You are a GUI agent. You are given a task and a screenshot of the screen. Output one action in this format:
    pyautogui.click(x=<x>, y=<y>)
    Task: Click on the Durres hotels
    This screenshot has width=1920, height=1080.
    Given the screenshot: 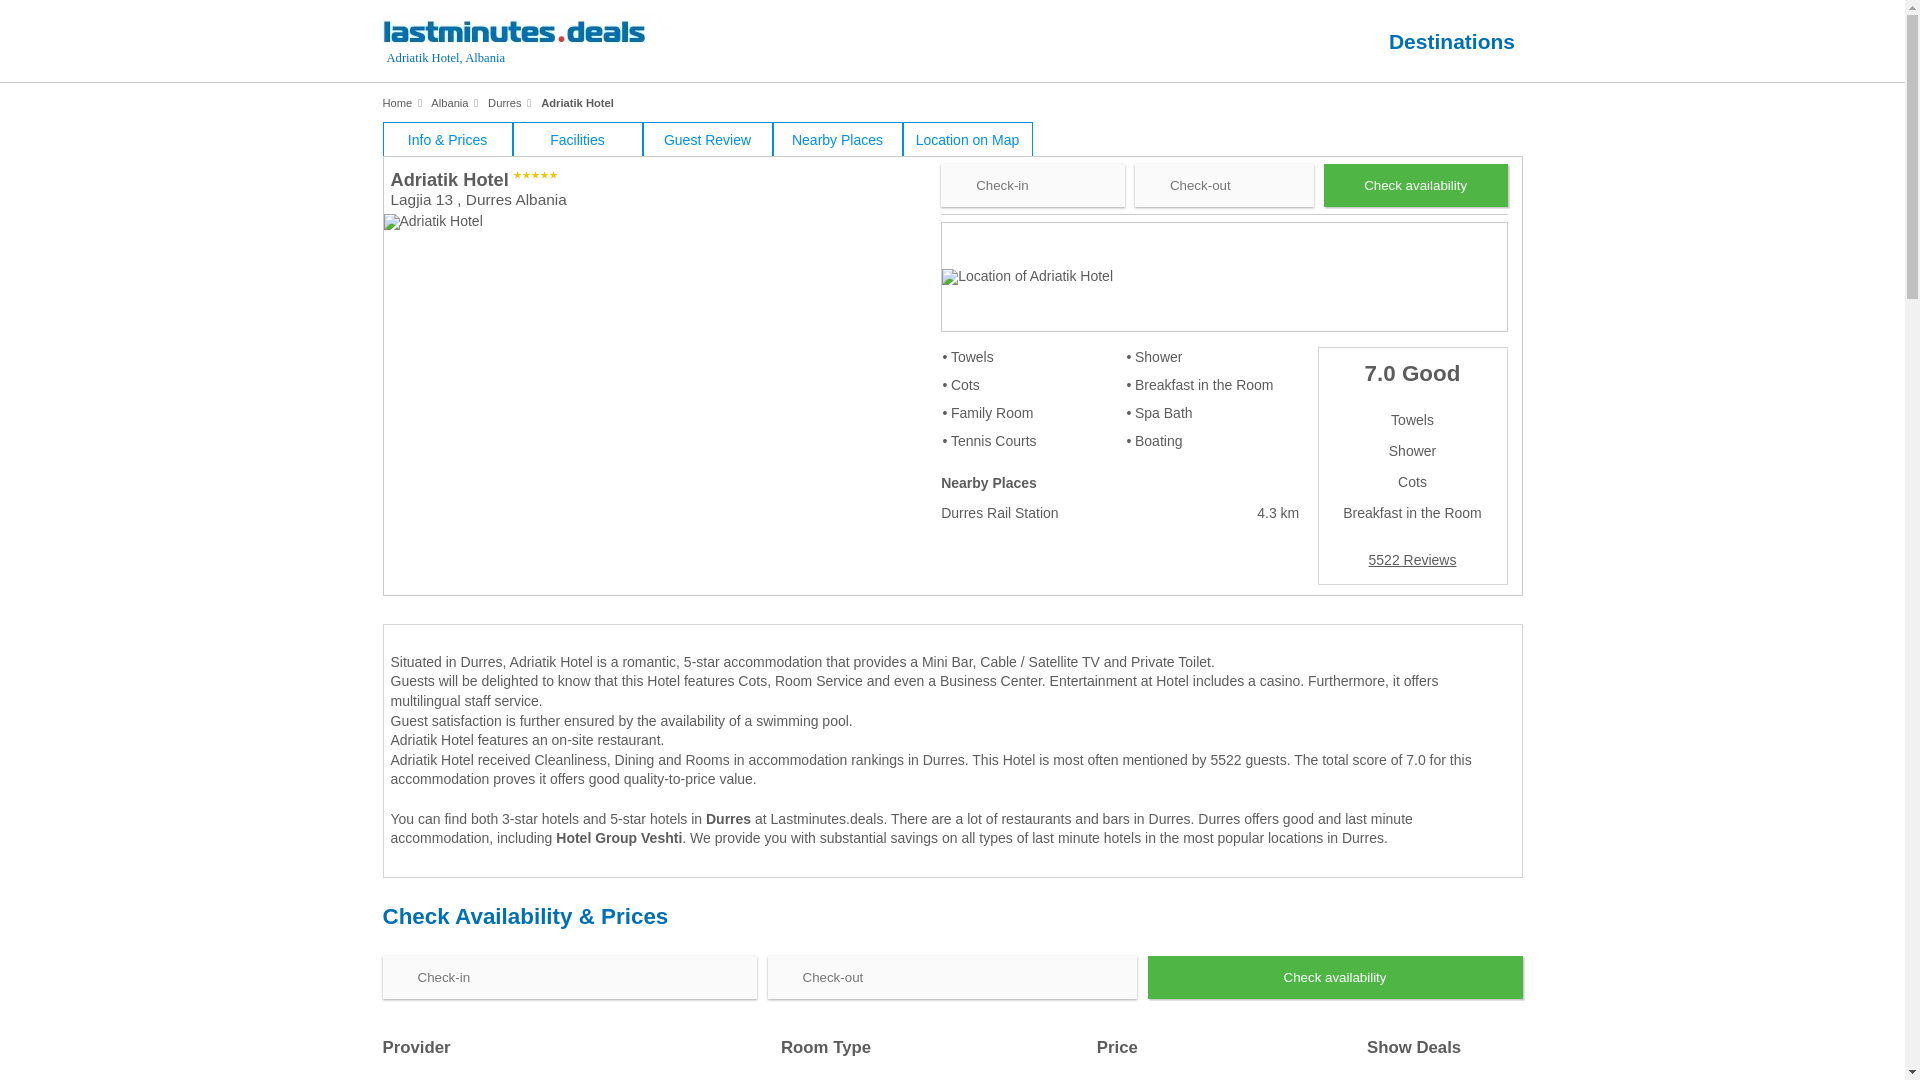 What is the action you would take?
    pyautogui.click(x=504, y=103)
    